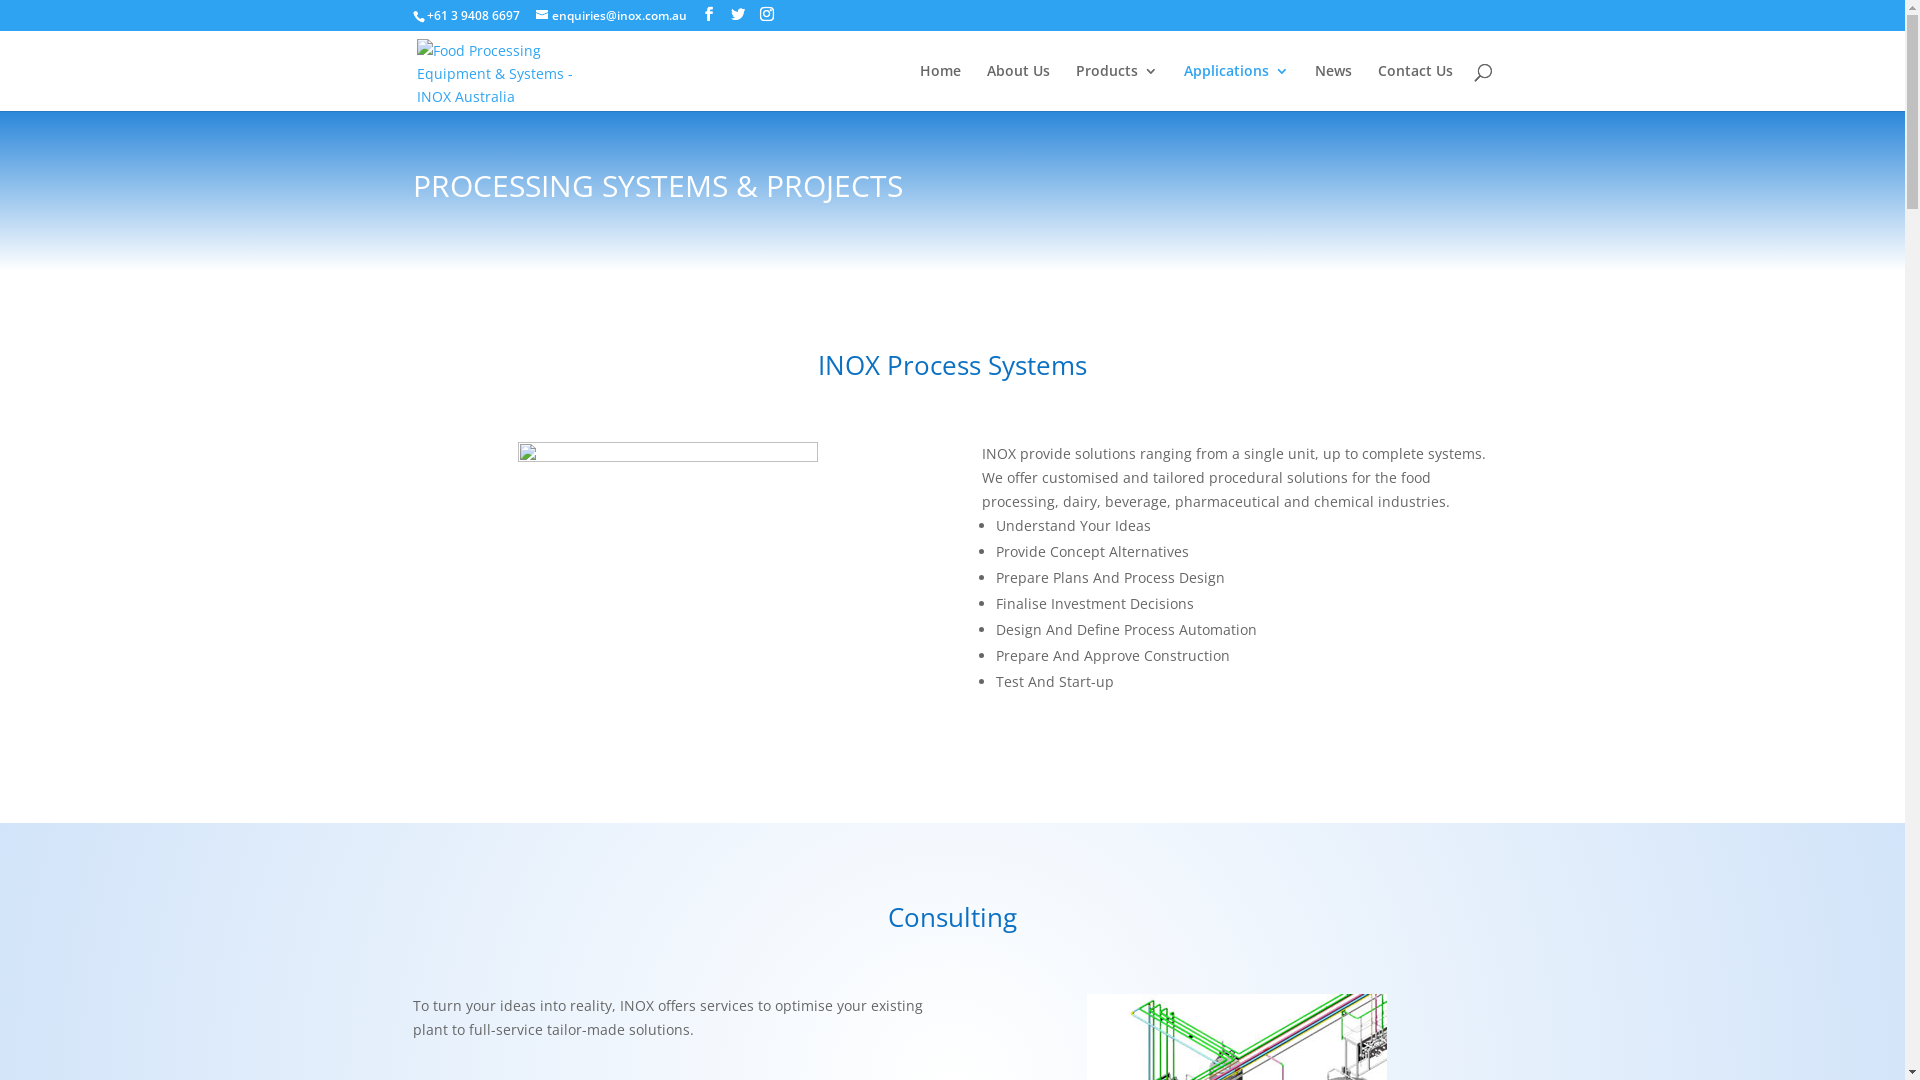 This screenshot has height=1080, width=1920. I want to click on Applications, so click(1236, 88).